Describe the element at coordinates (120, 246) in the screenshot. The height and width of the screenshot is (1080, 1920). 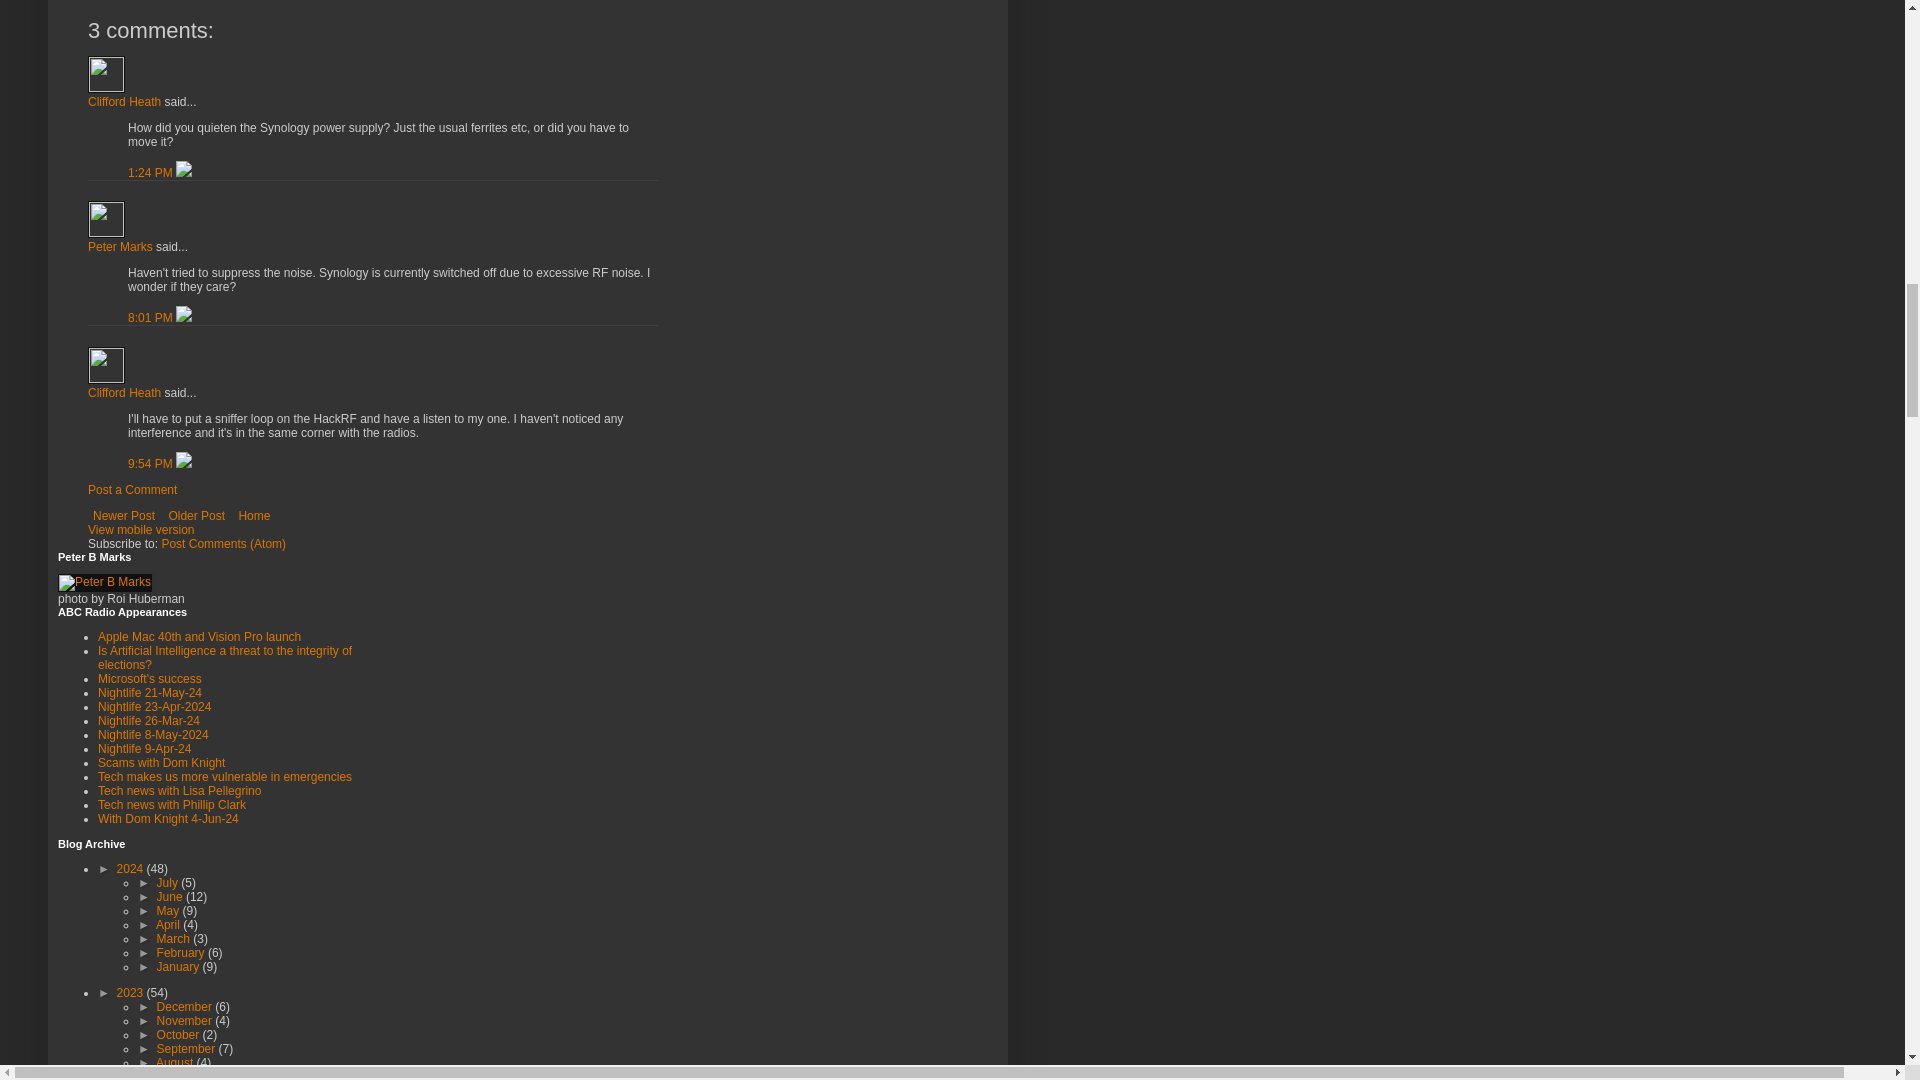
I see `Peter Marks` at that location.